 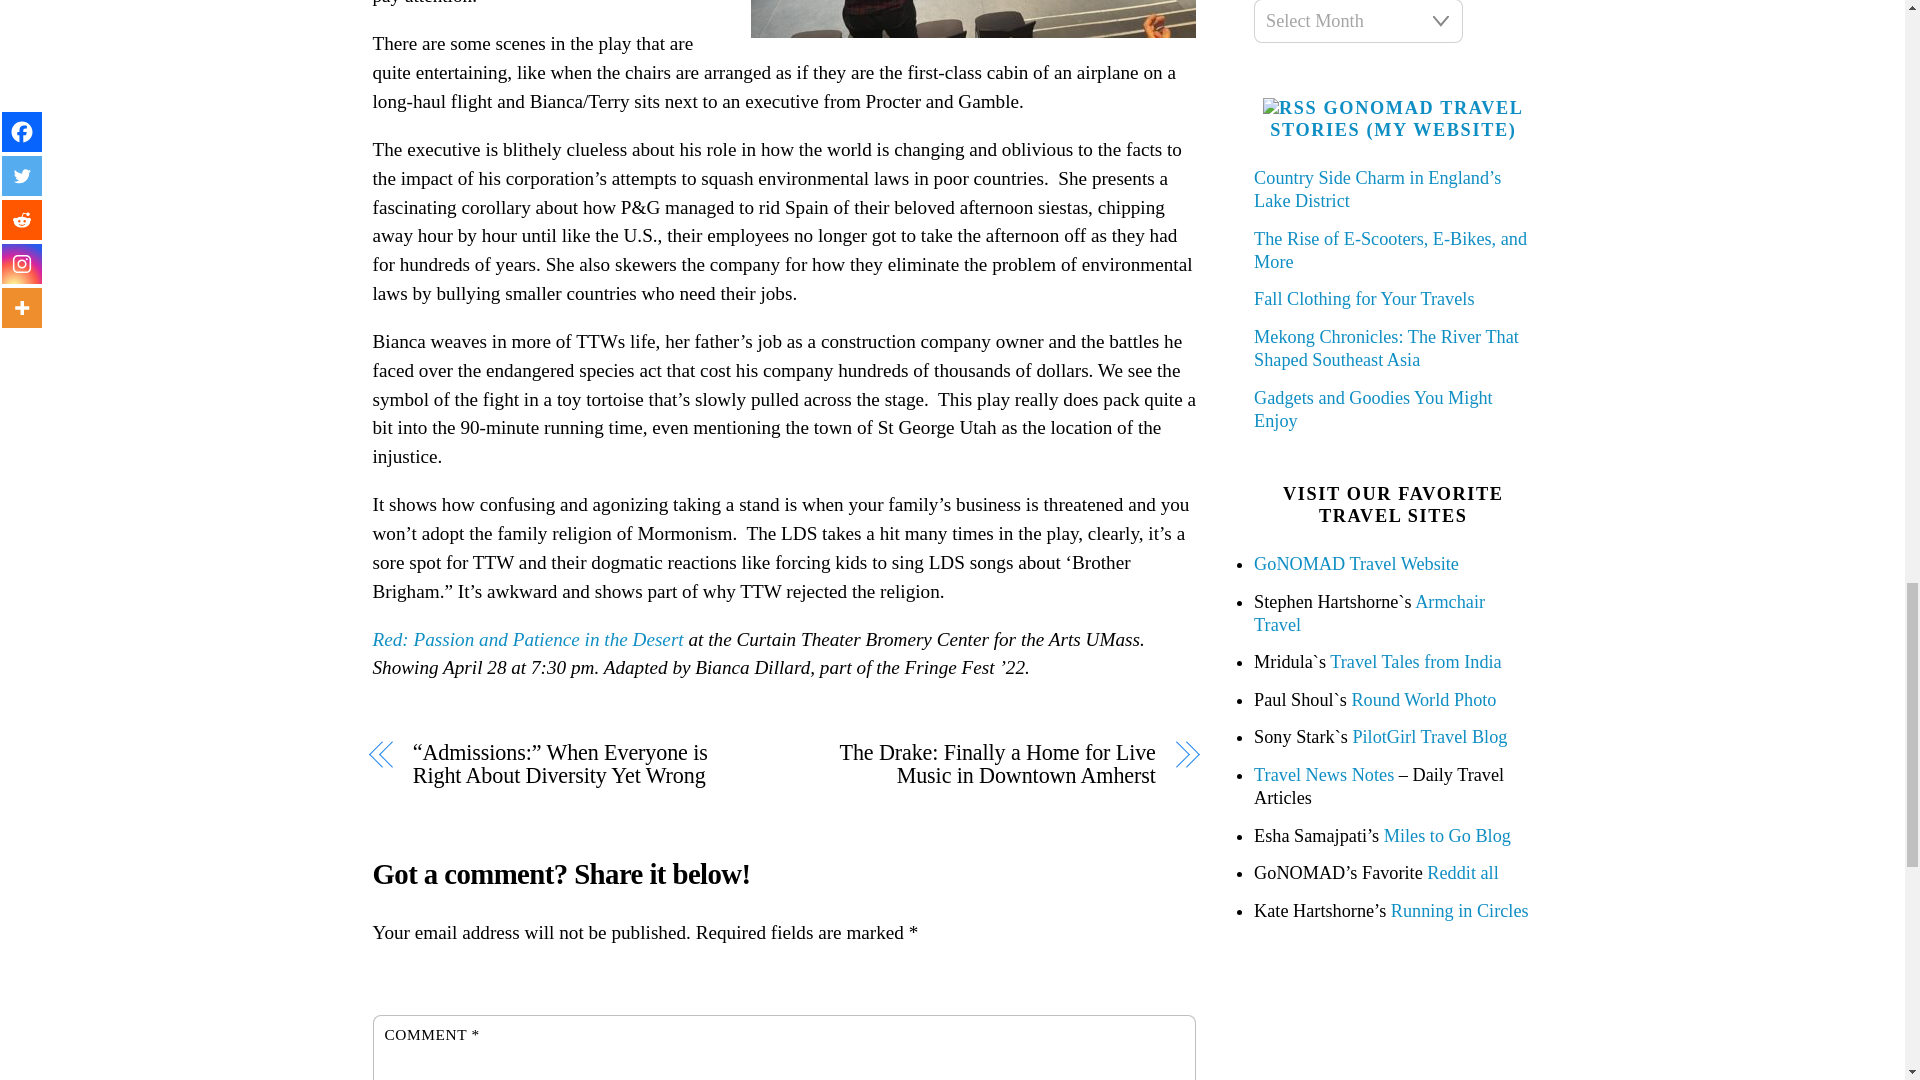 I want to click on The Drake: Finally a Home for Live Music in Downtown Amherst, so click(x=982, y=764).